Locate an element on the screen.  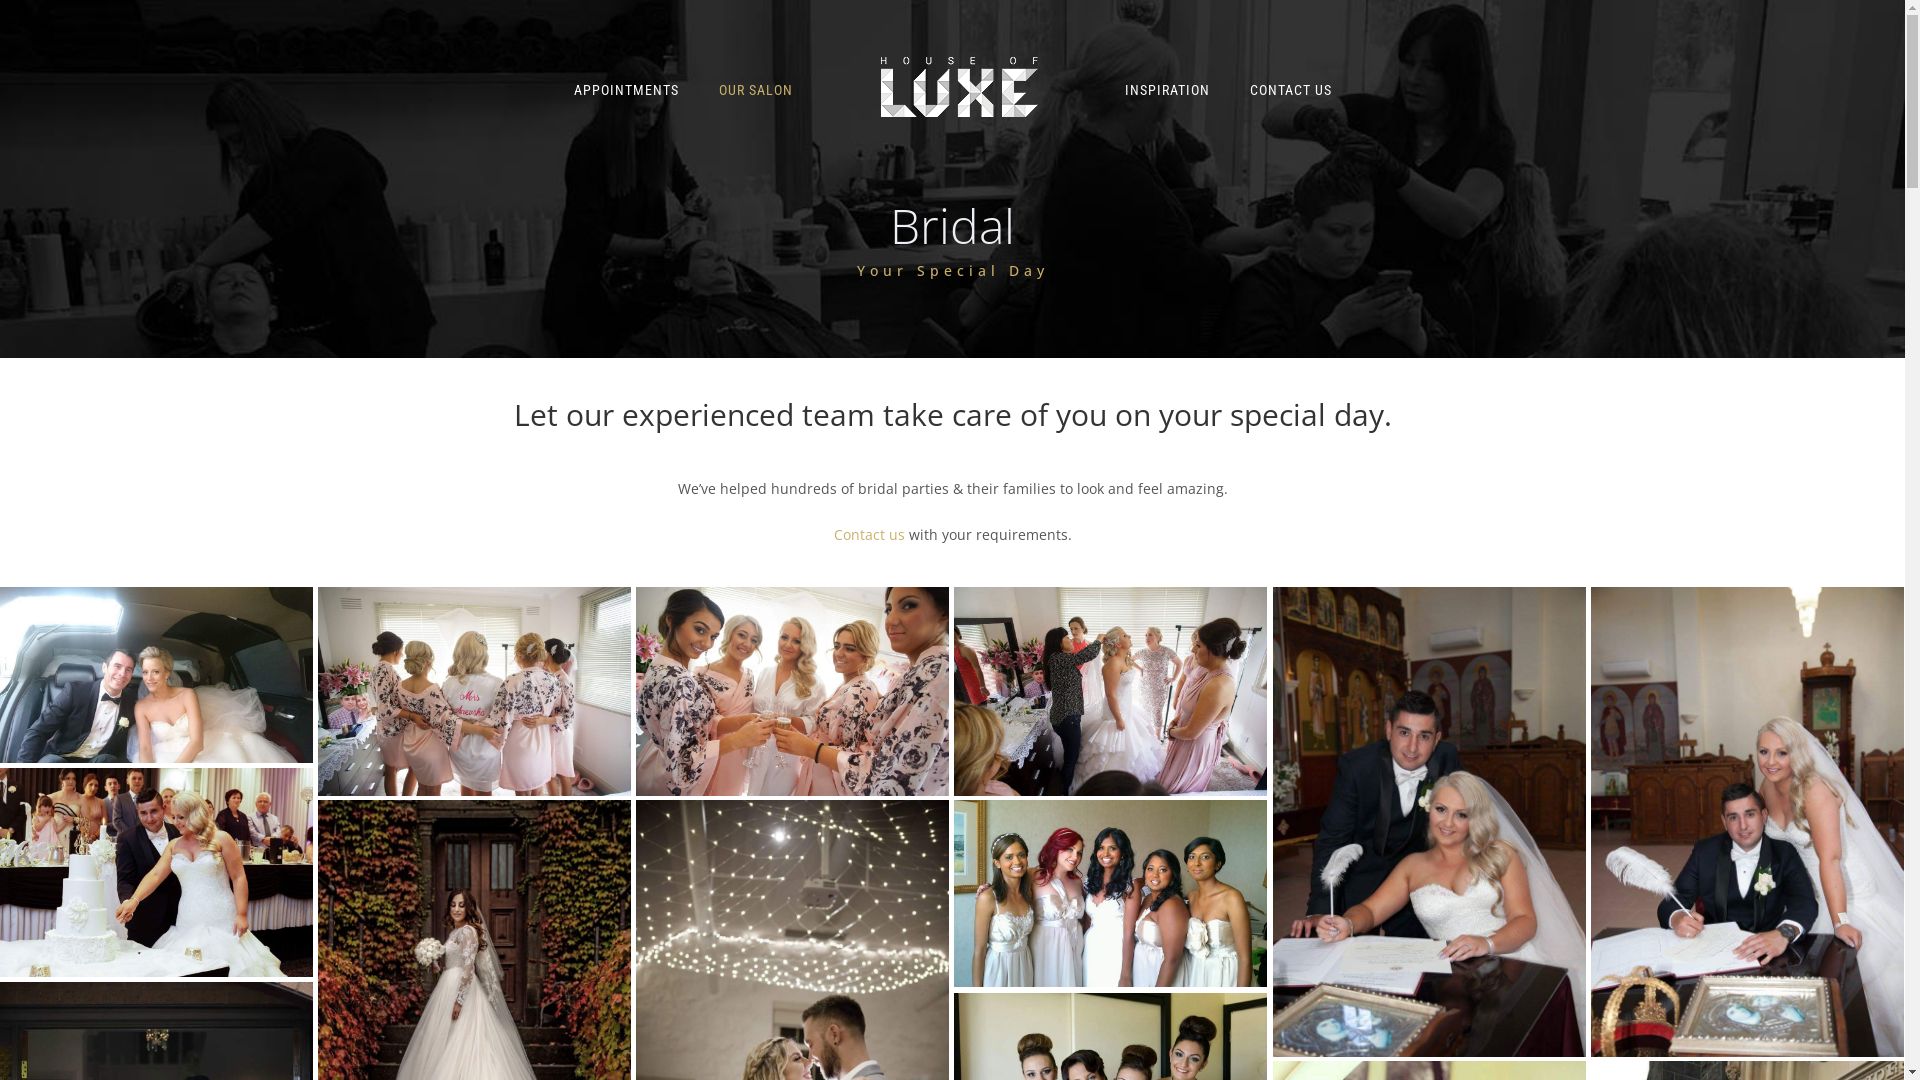
OUR SALON is located at coordinates (755, 90).